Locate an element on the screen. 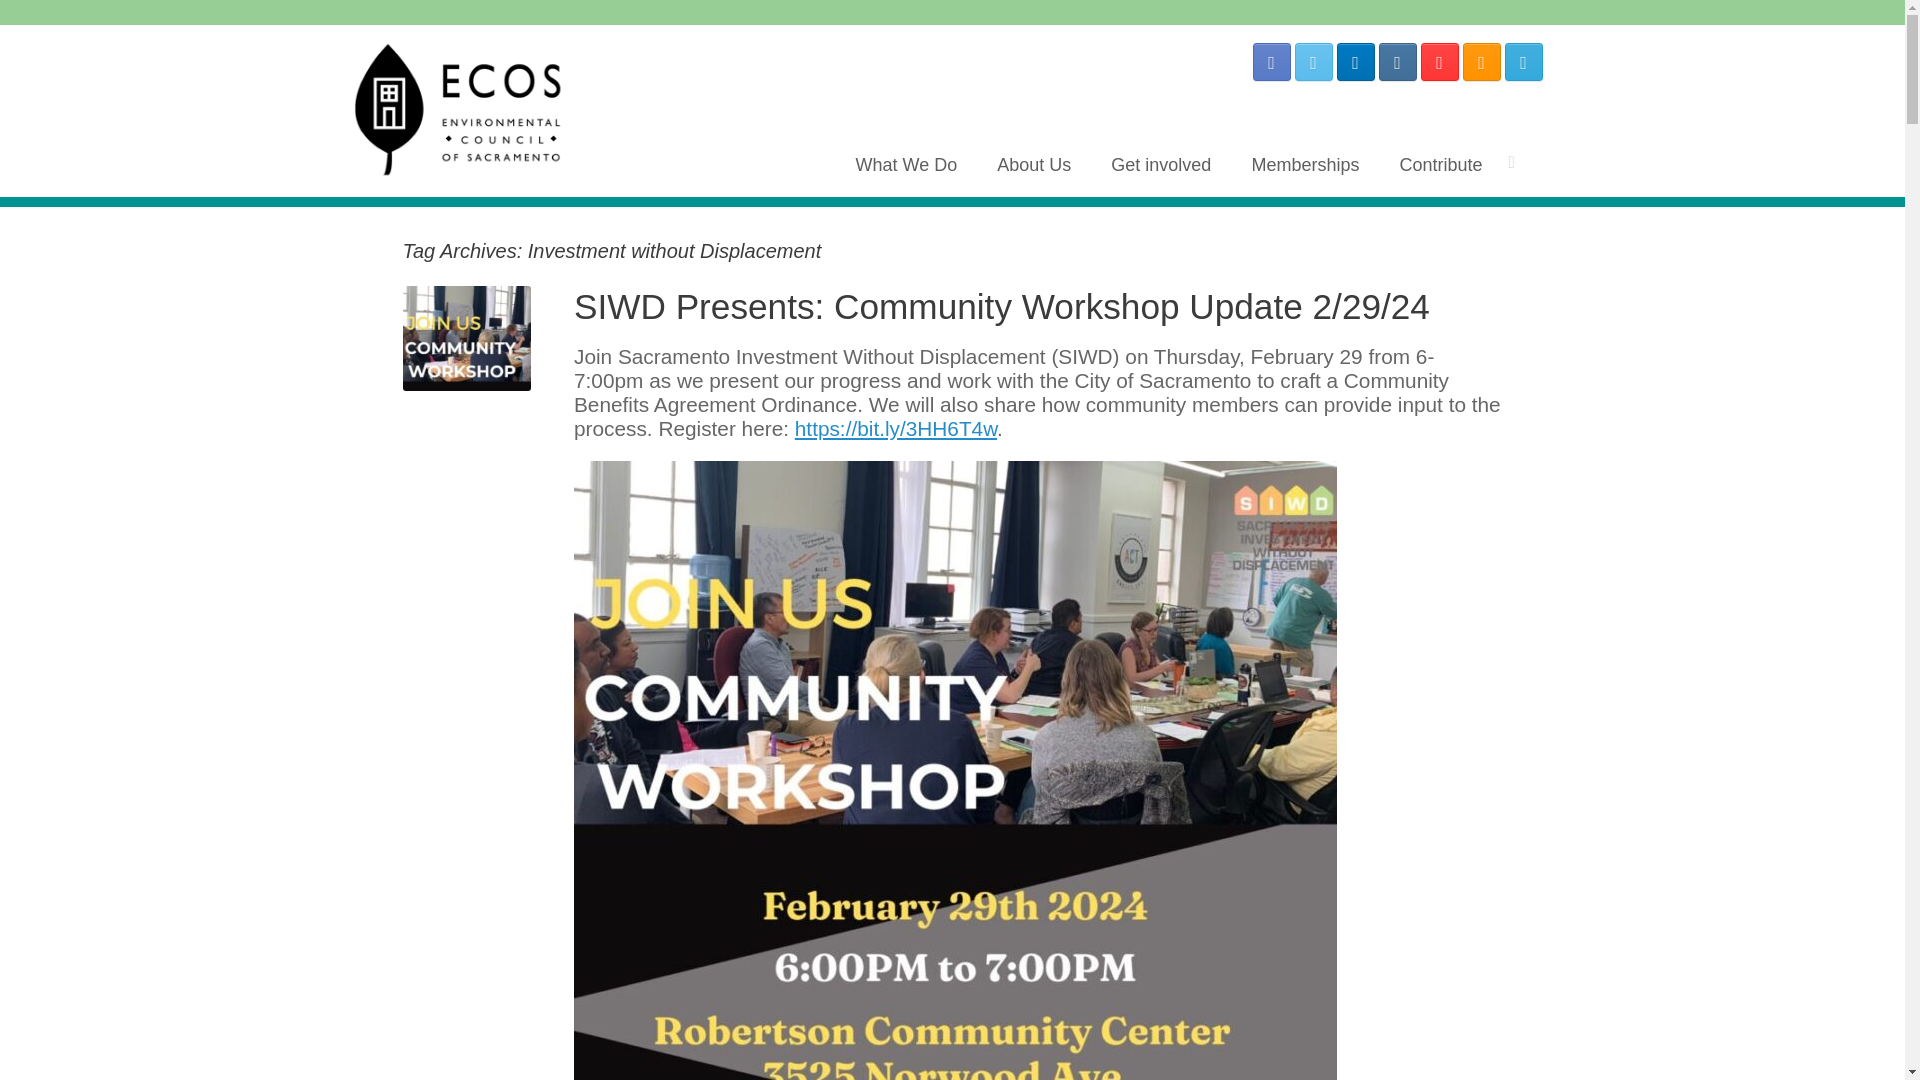  ECOS YouTube is located at coordinates (1438, 62).